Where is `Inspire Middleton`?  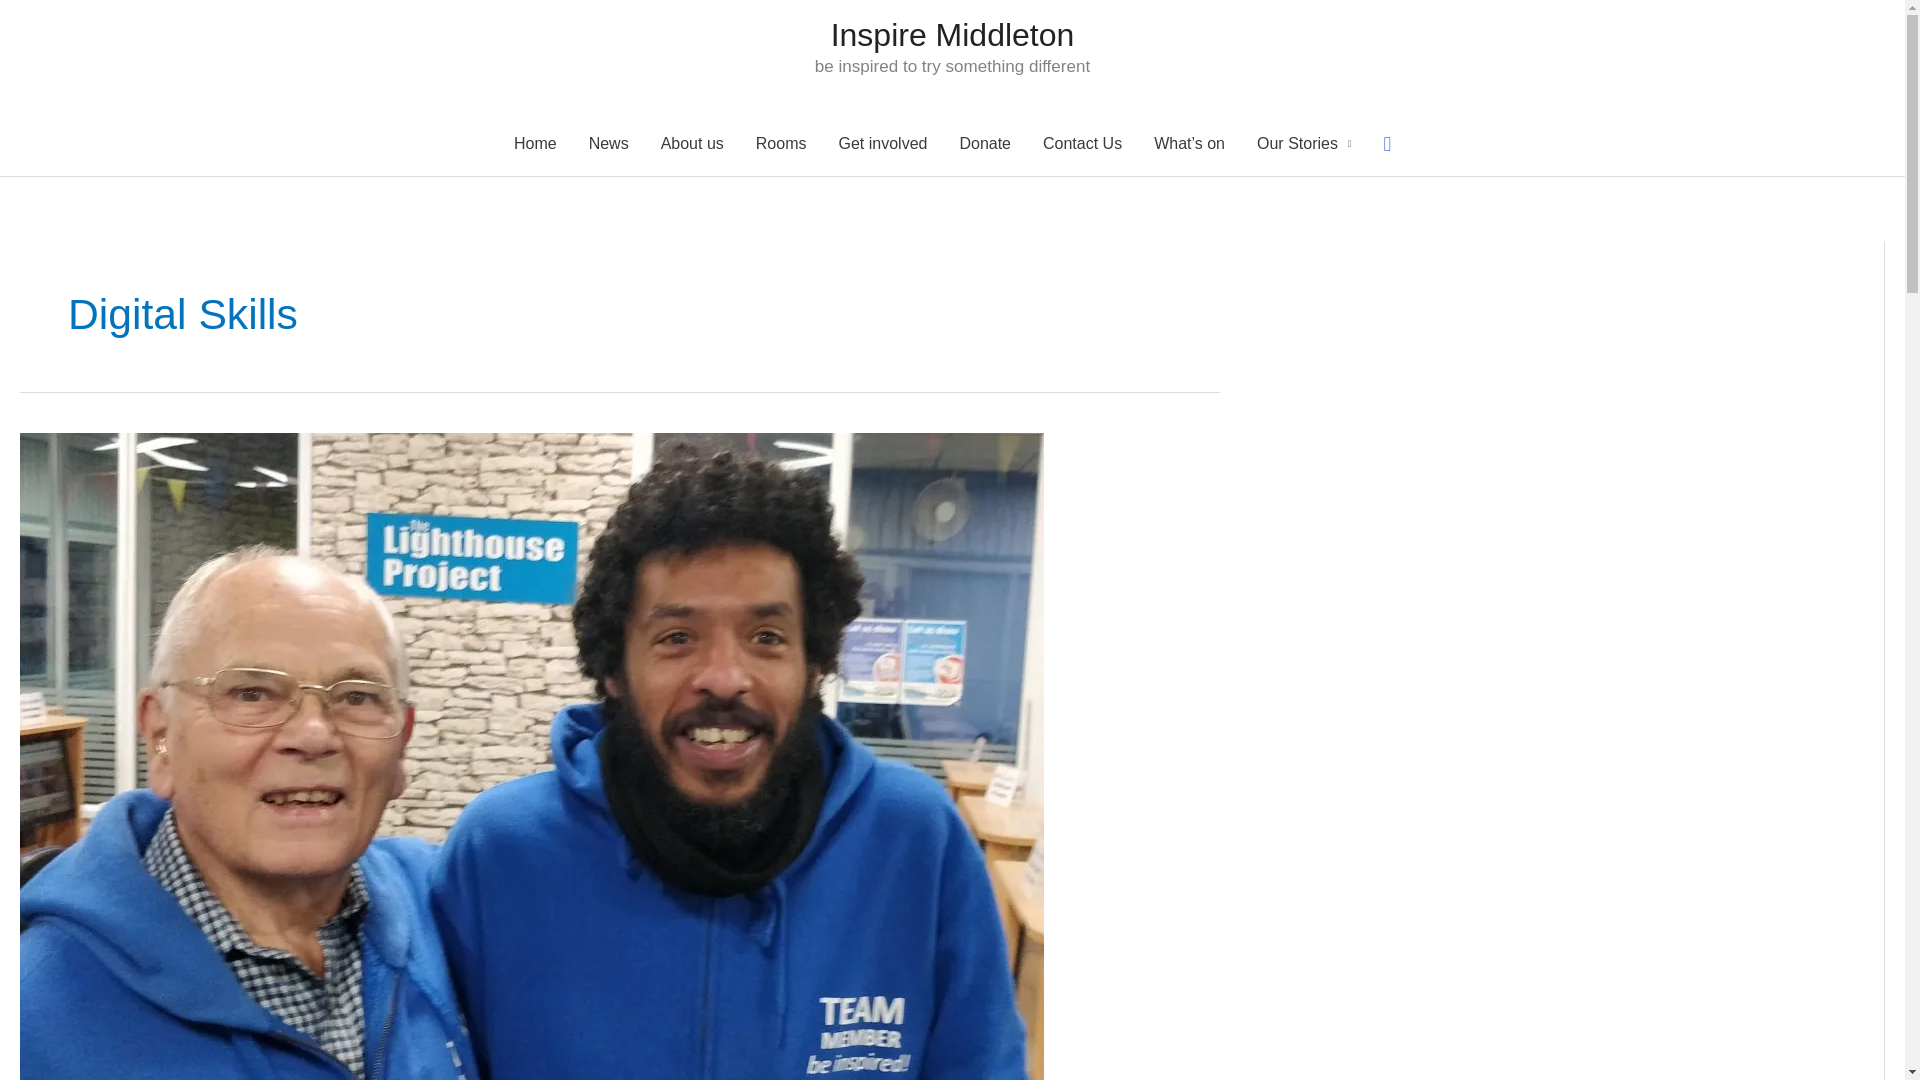
Inspire Middleton is located at coordinates (953, 34).